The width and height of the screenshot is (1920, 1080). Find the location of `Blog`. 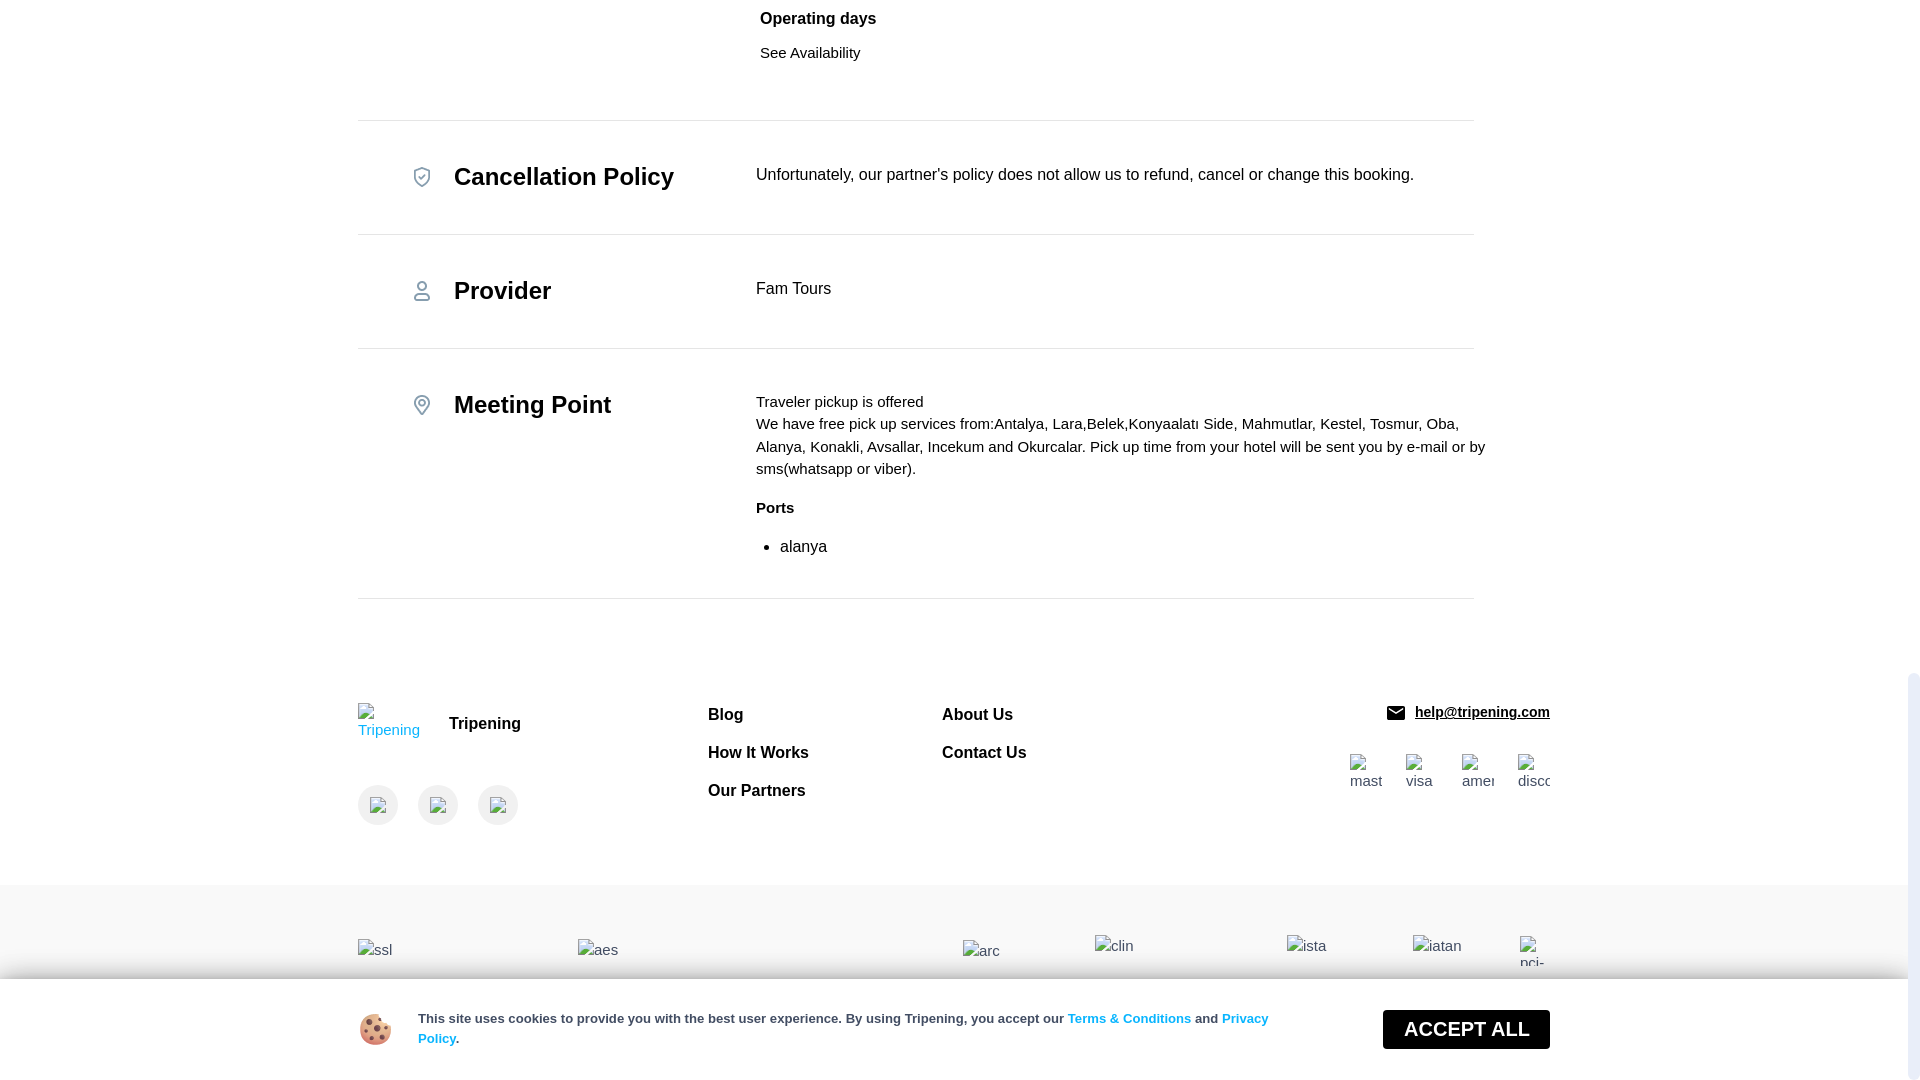

Blog is located at coordinates (726, 714).